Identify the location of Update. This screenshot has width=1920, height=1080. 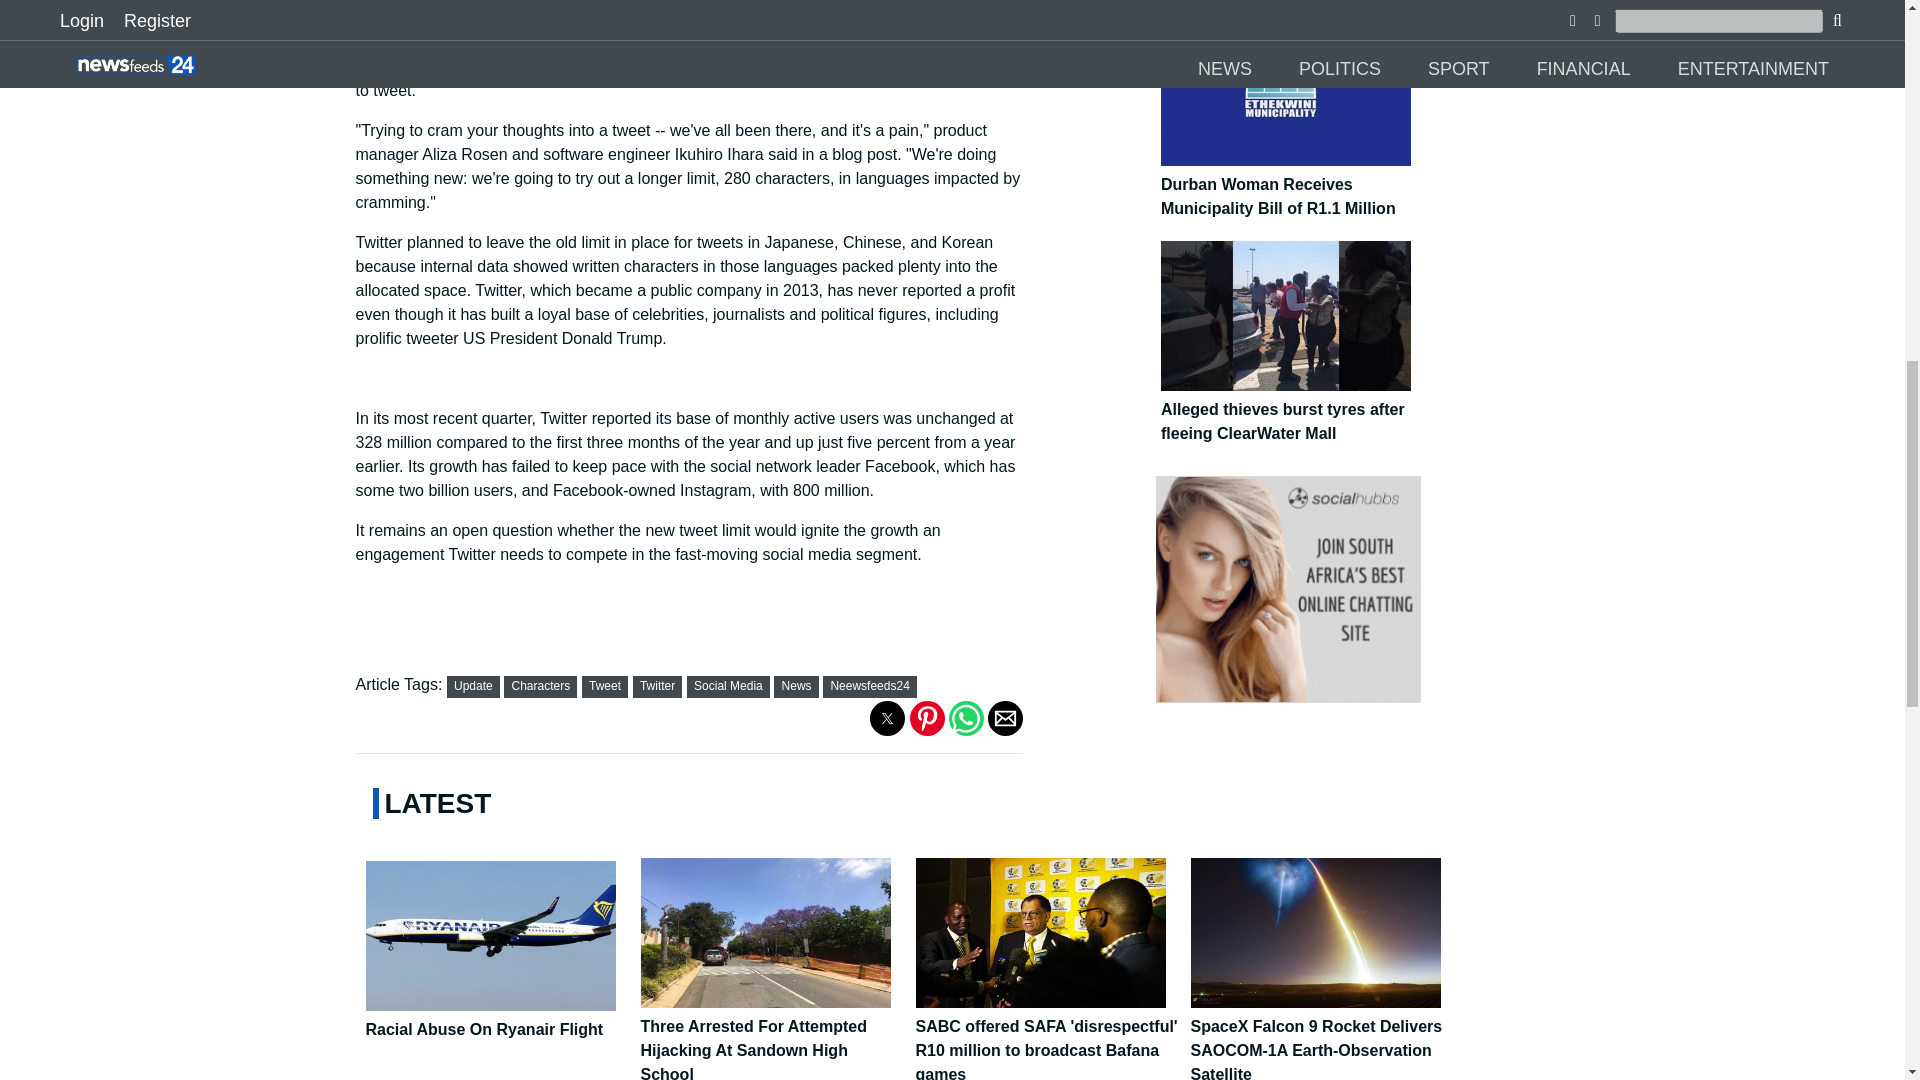
(473, 686).